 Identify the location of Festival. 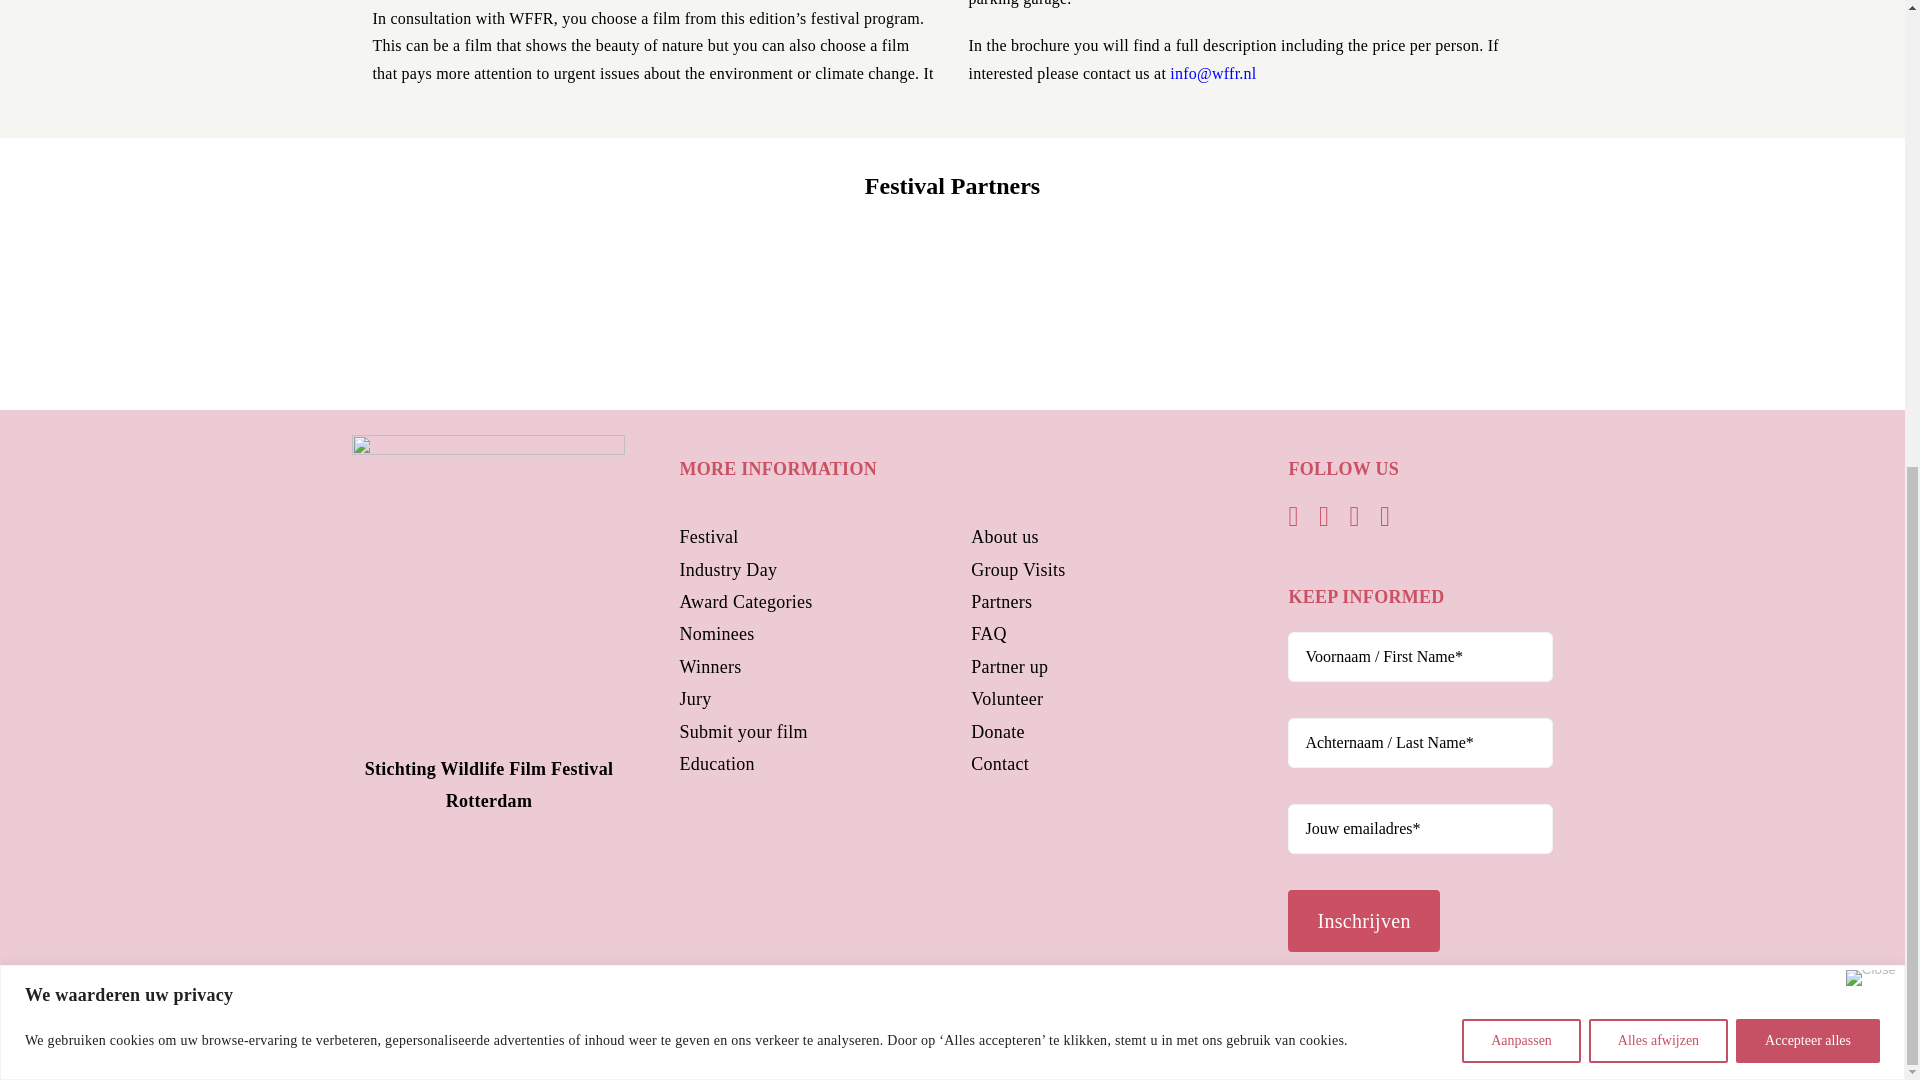
(708, 536).